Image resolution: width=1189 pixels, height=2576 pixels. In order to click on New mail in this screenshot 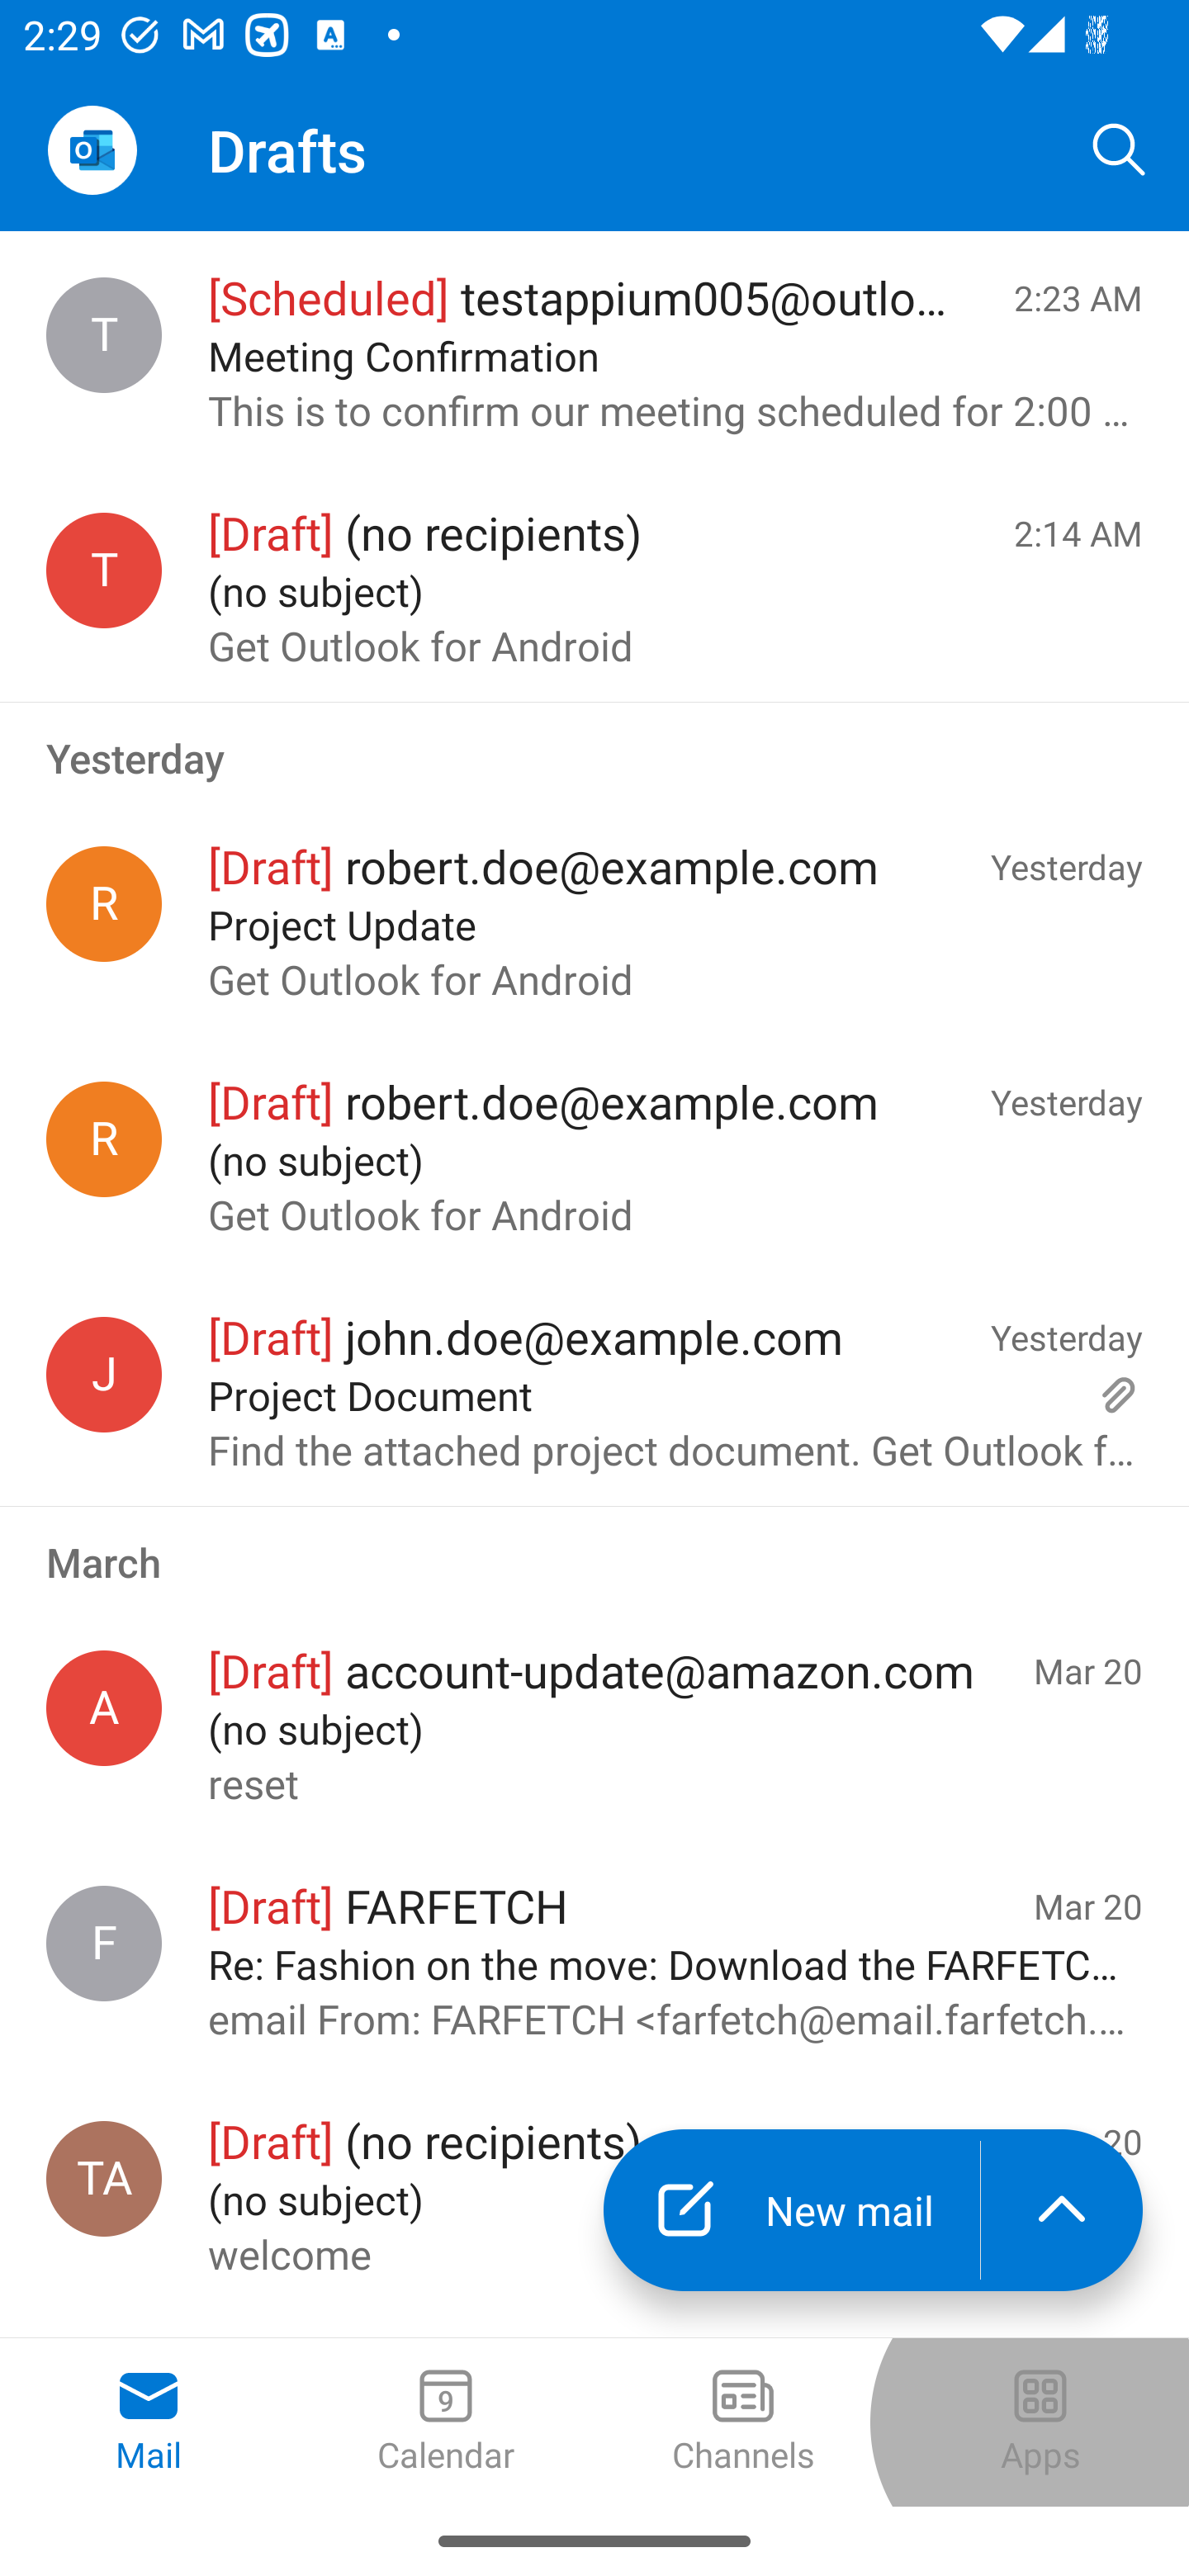, I will do `click(791, 2209)`.